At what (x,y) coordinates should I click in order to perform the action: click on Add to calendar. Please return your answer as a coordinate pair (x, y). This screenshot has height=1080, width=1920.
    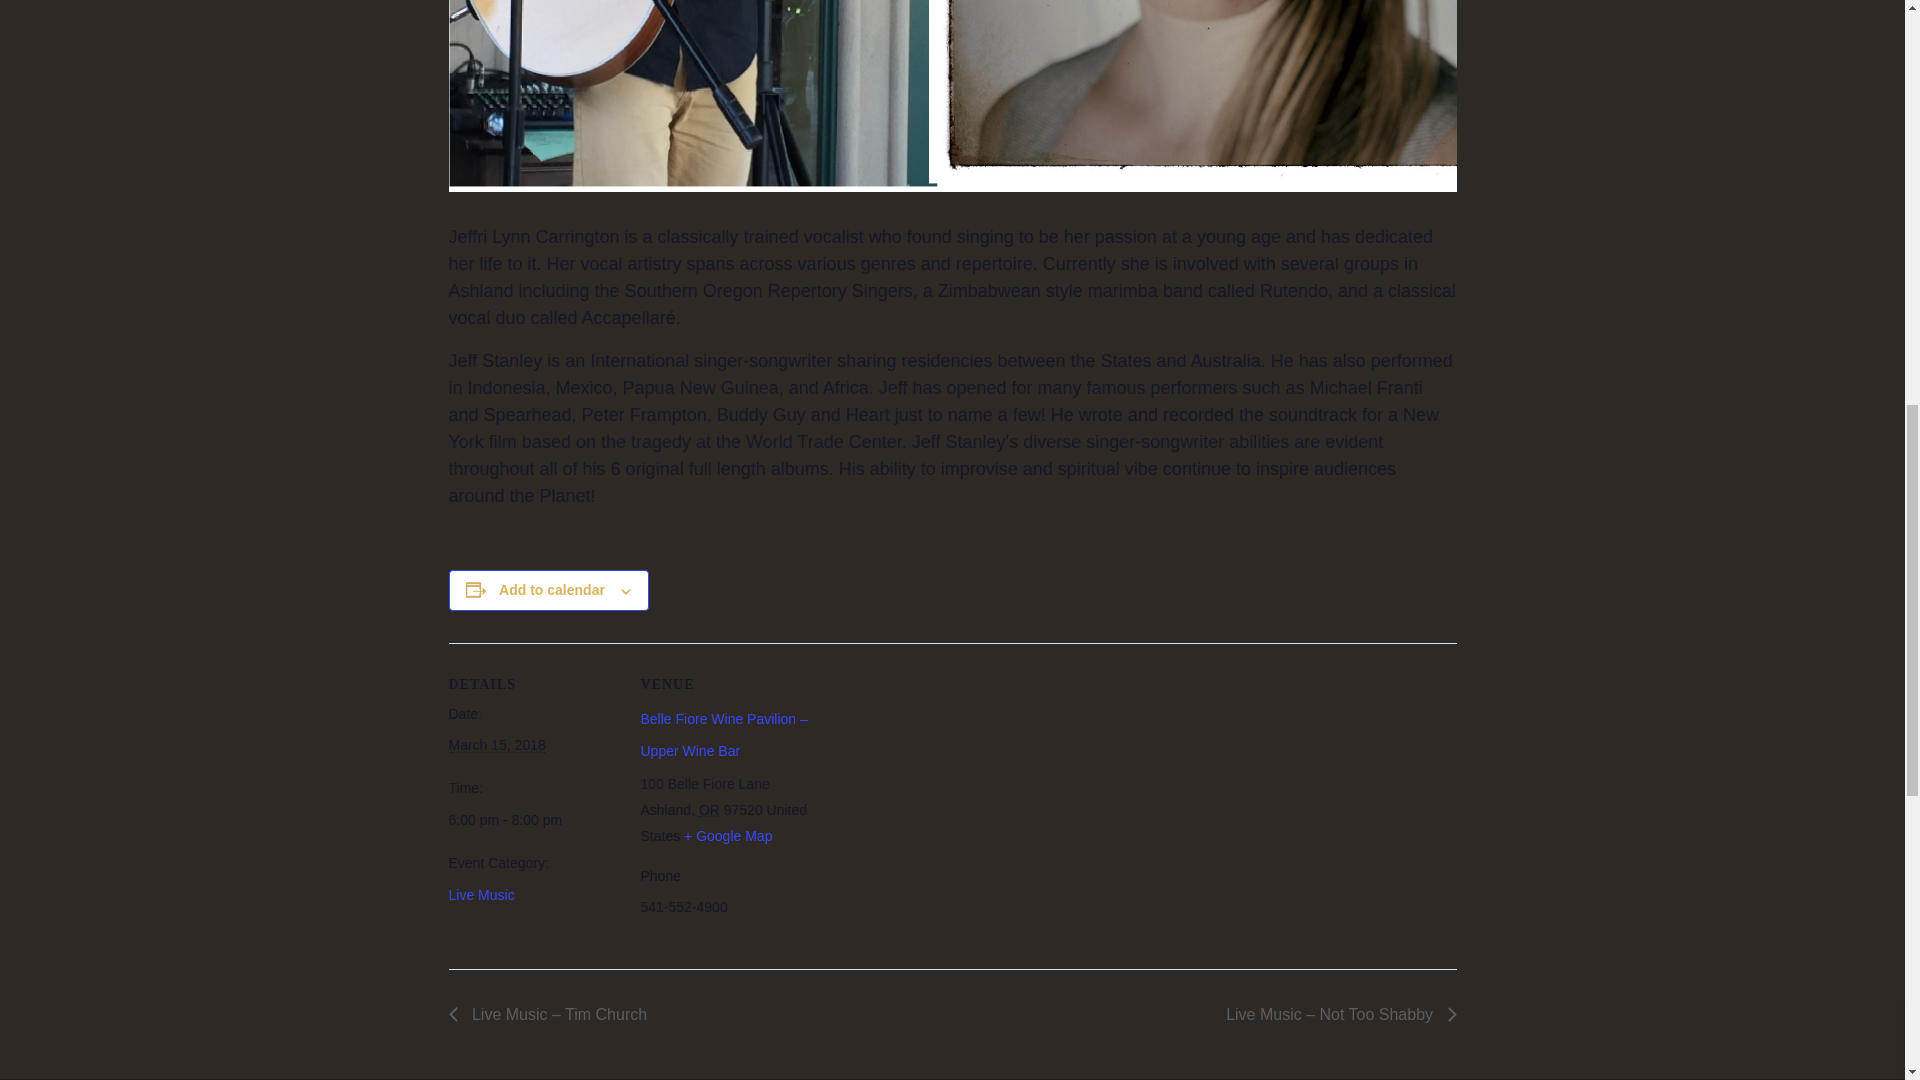
    Looking at the image, I should click on (552, 590).